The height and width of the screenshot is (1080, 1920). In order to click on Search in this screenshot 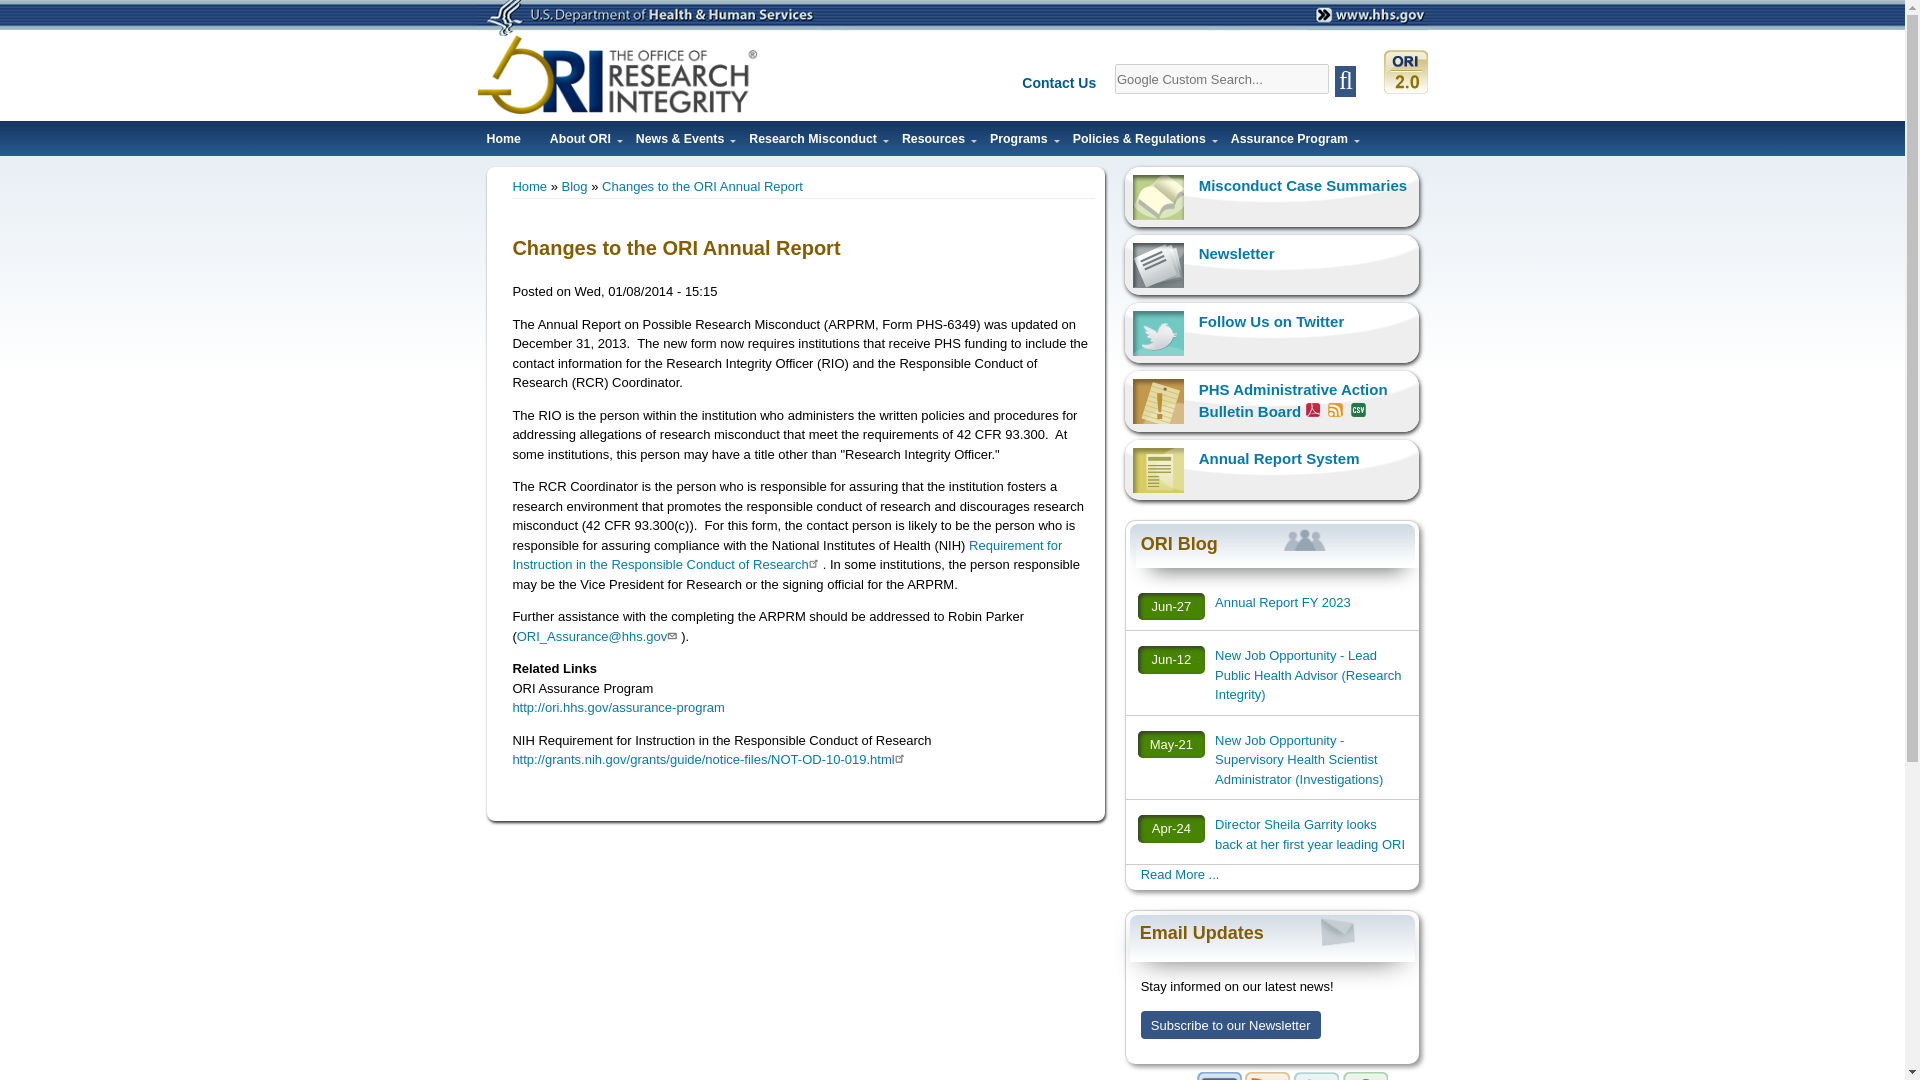, I will do `click(1344, 81)`.